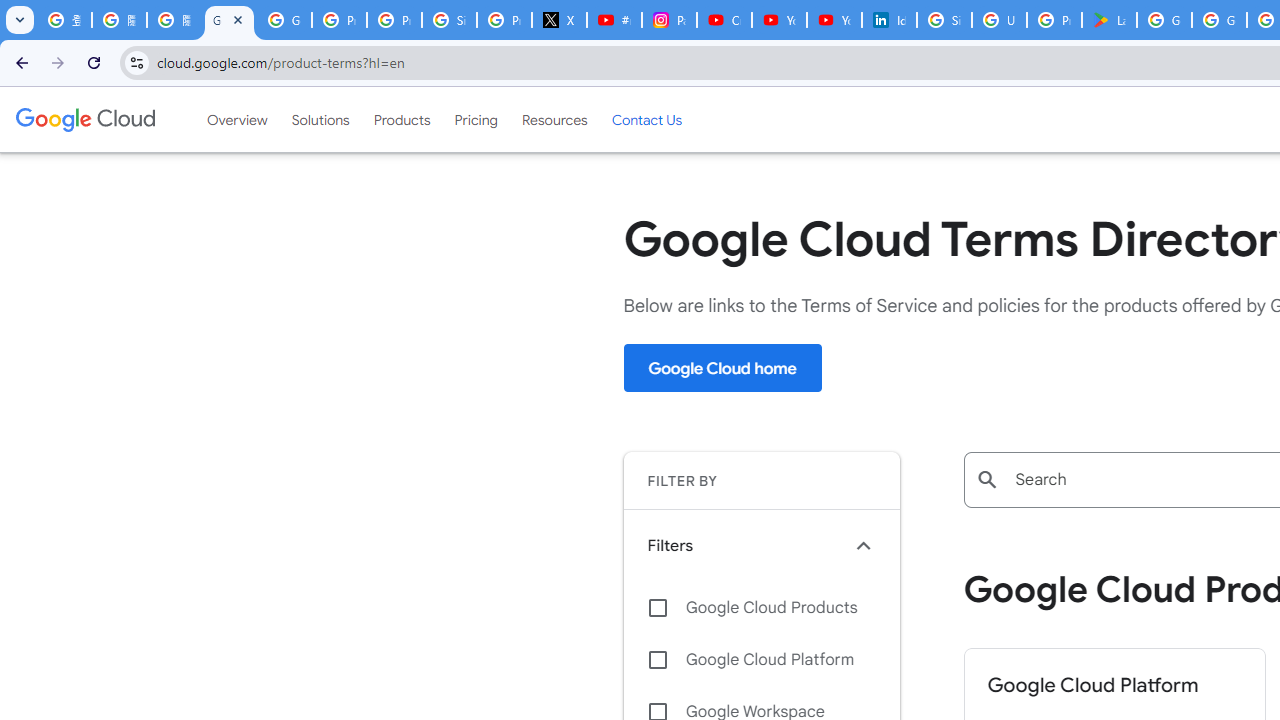 The image size is (1280, 720). I want to click on Pricing, so click(476, 119).